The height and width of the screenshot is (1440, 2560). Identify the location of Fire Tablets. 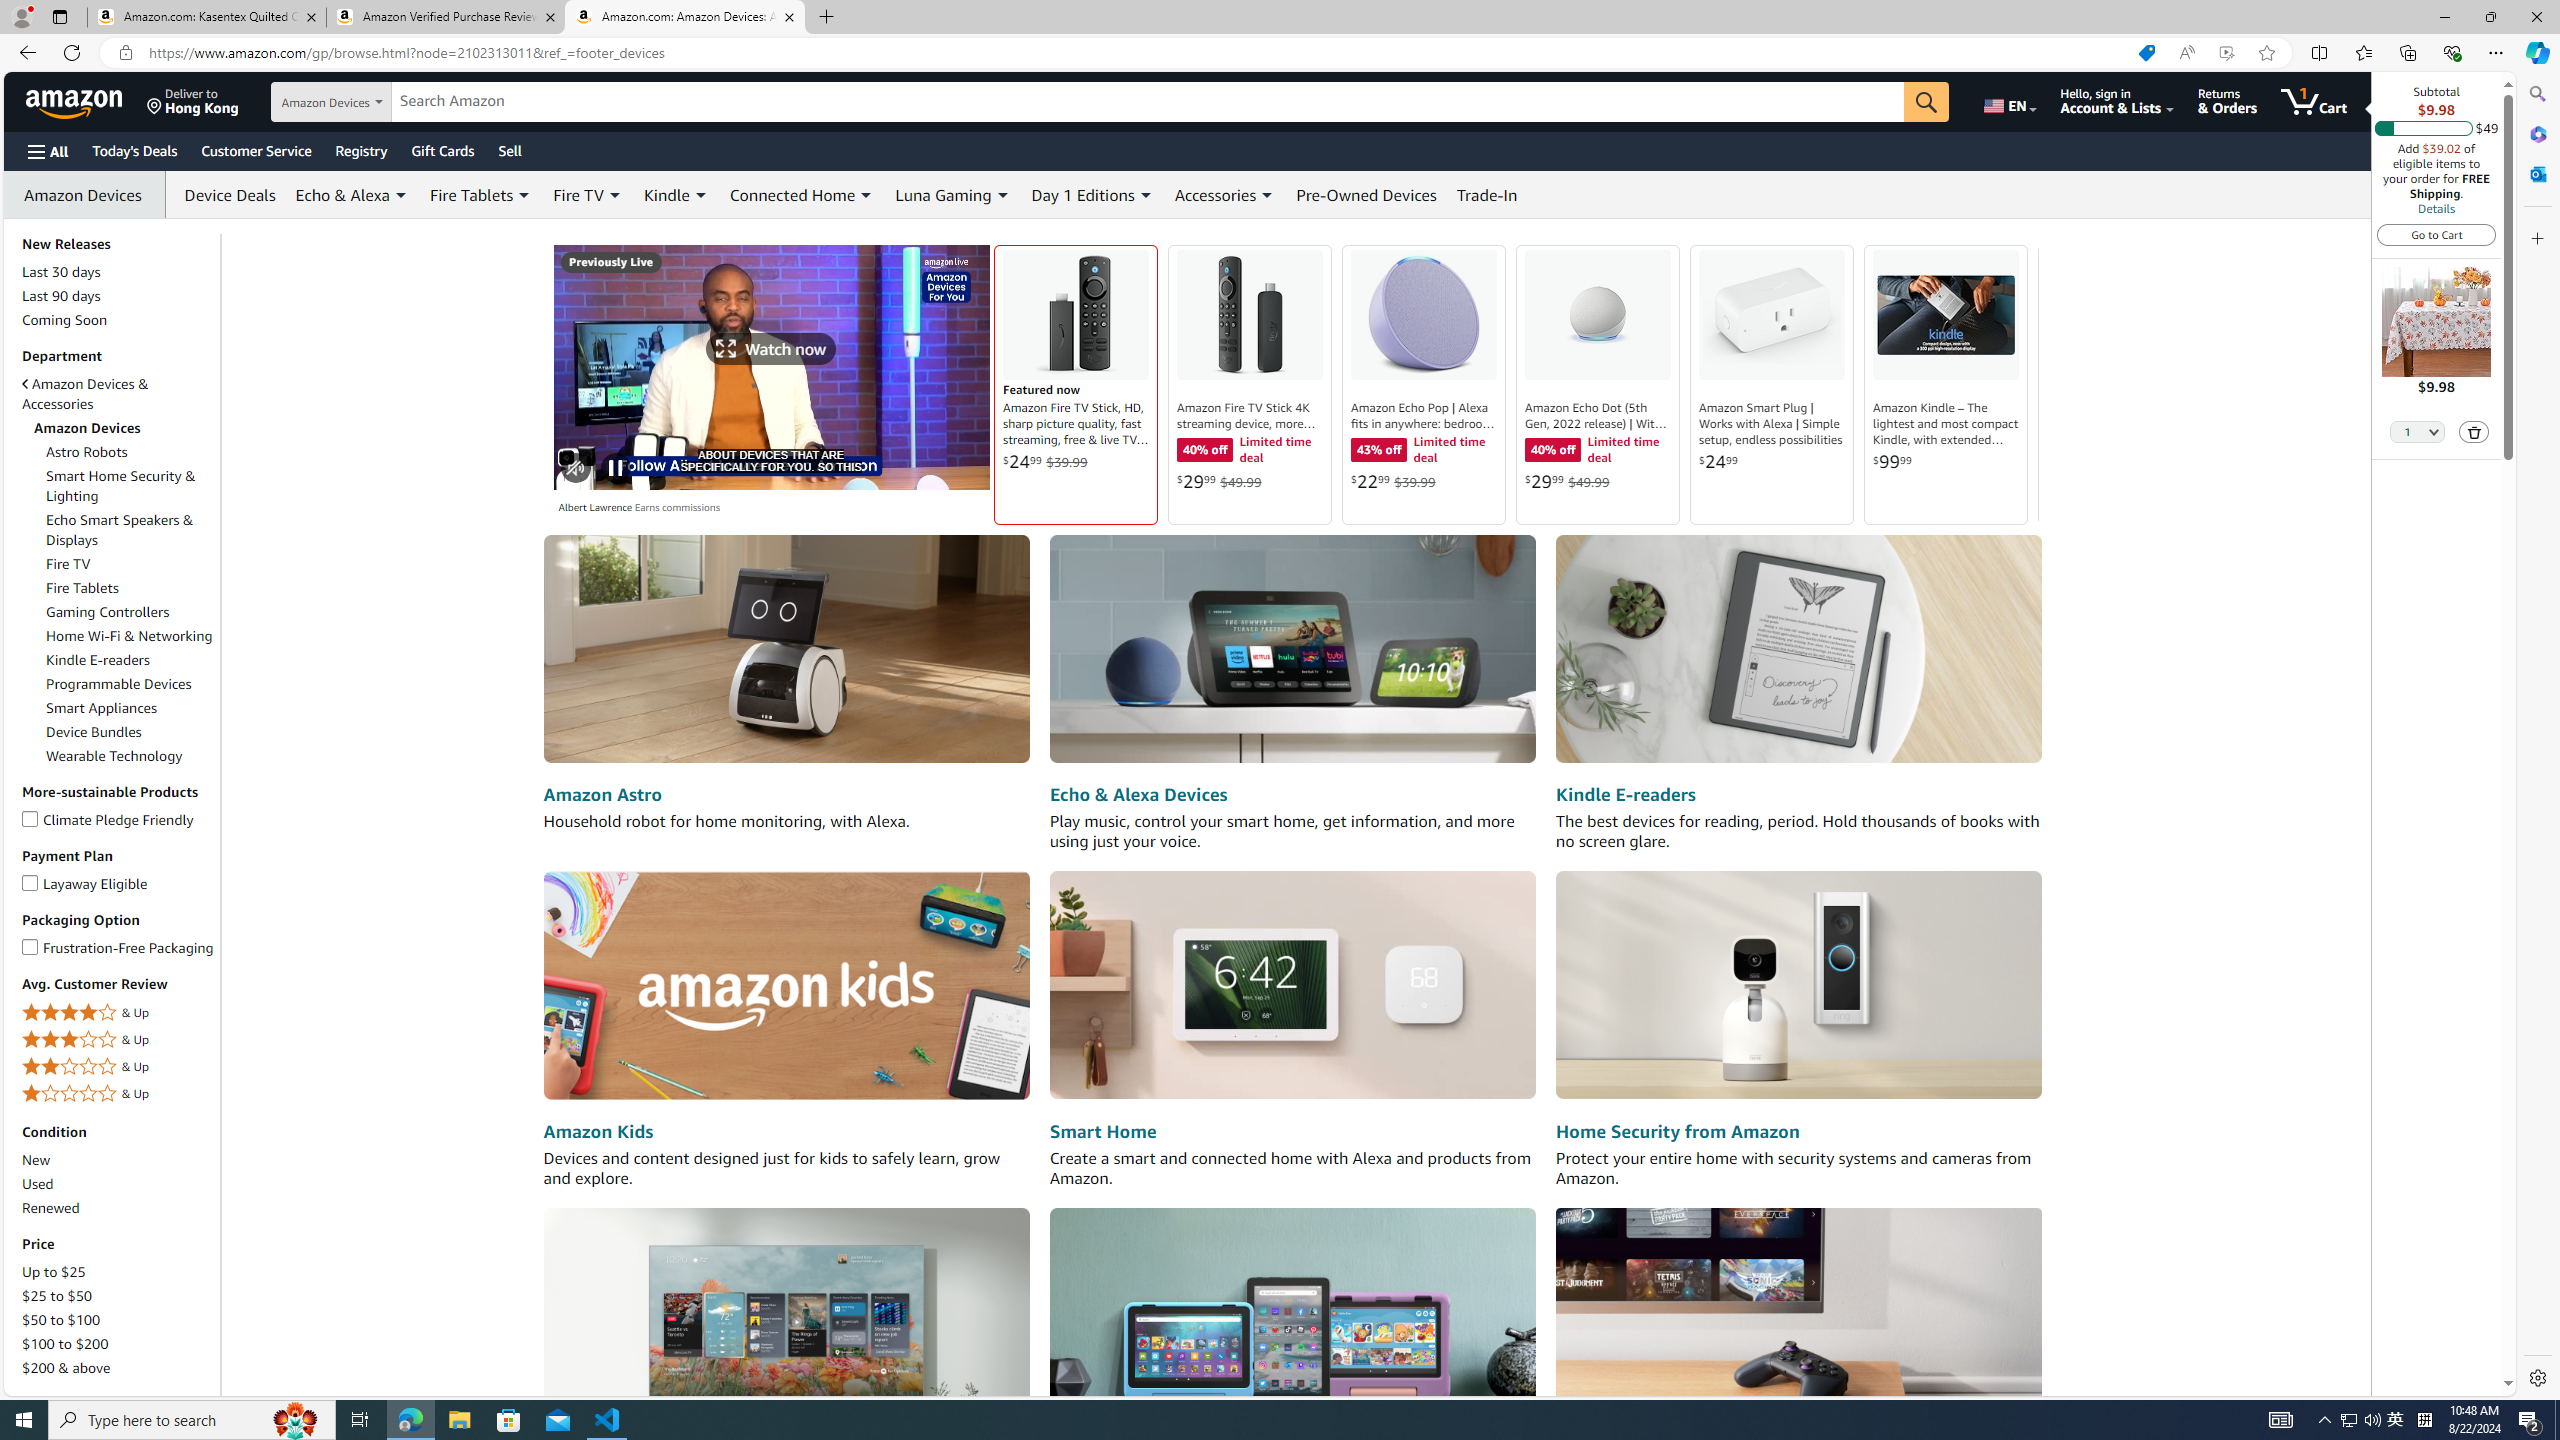
(130, 587).